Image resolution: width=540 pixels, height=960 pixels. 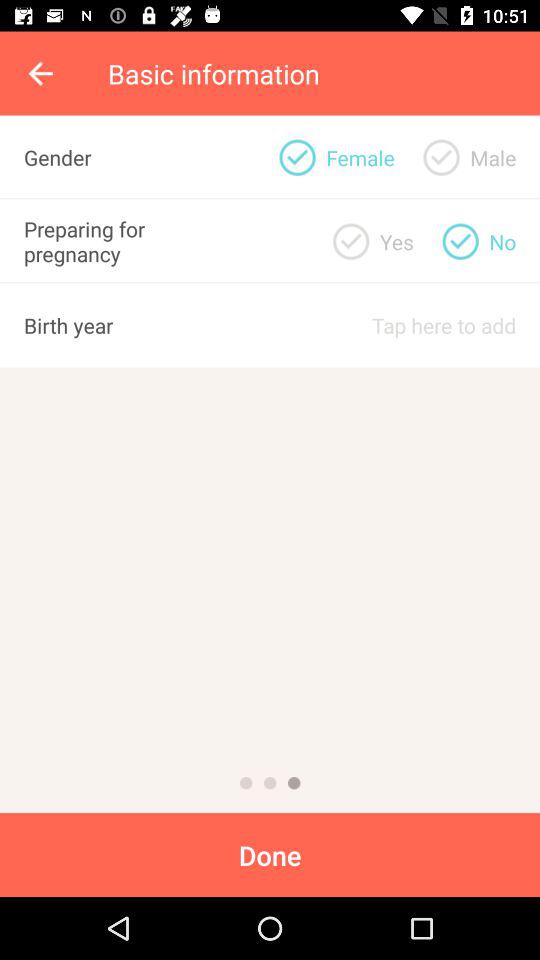 I want to click on click female, so click(x=297, y=157).